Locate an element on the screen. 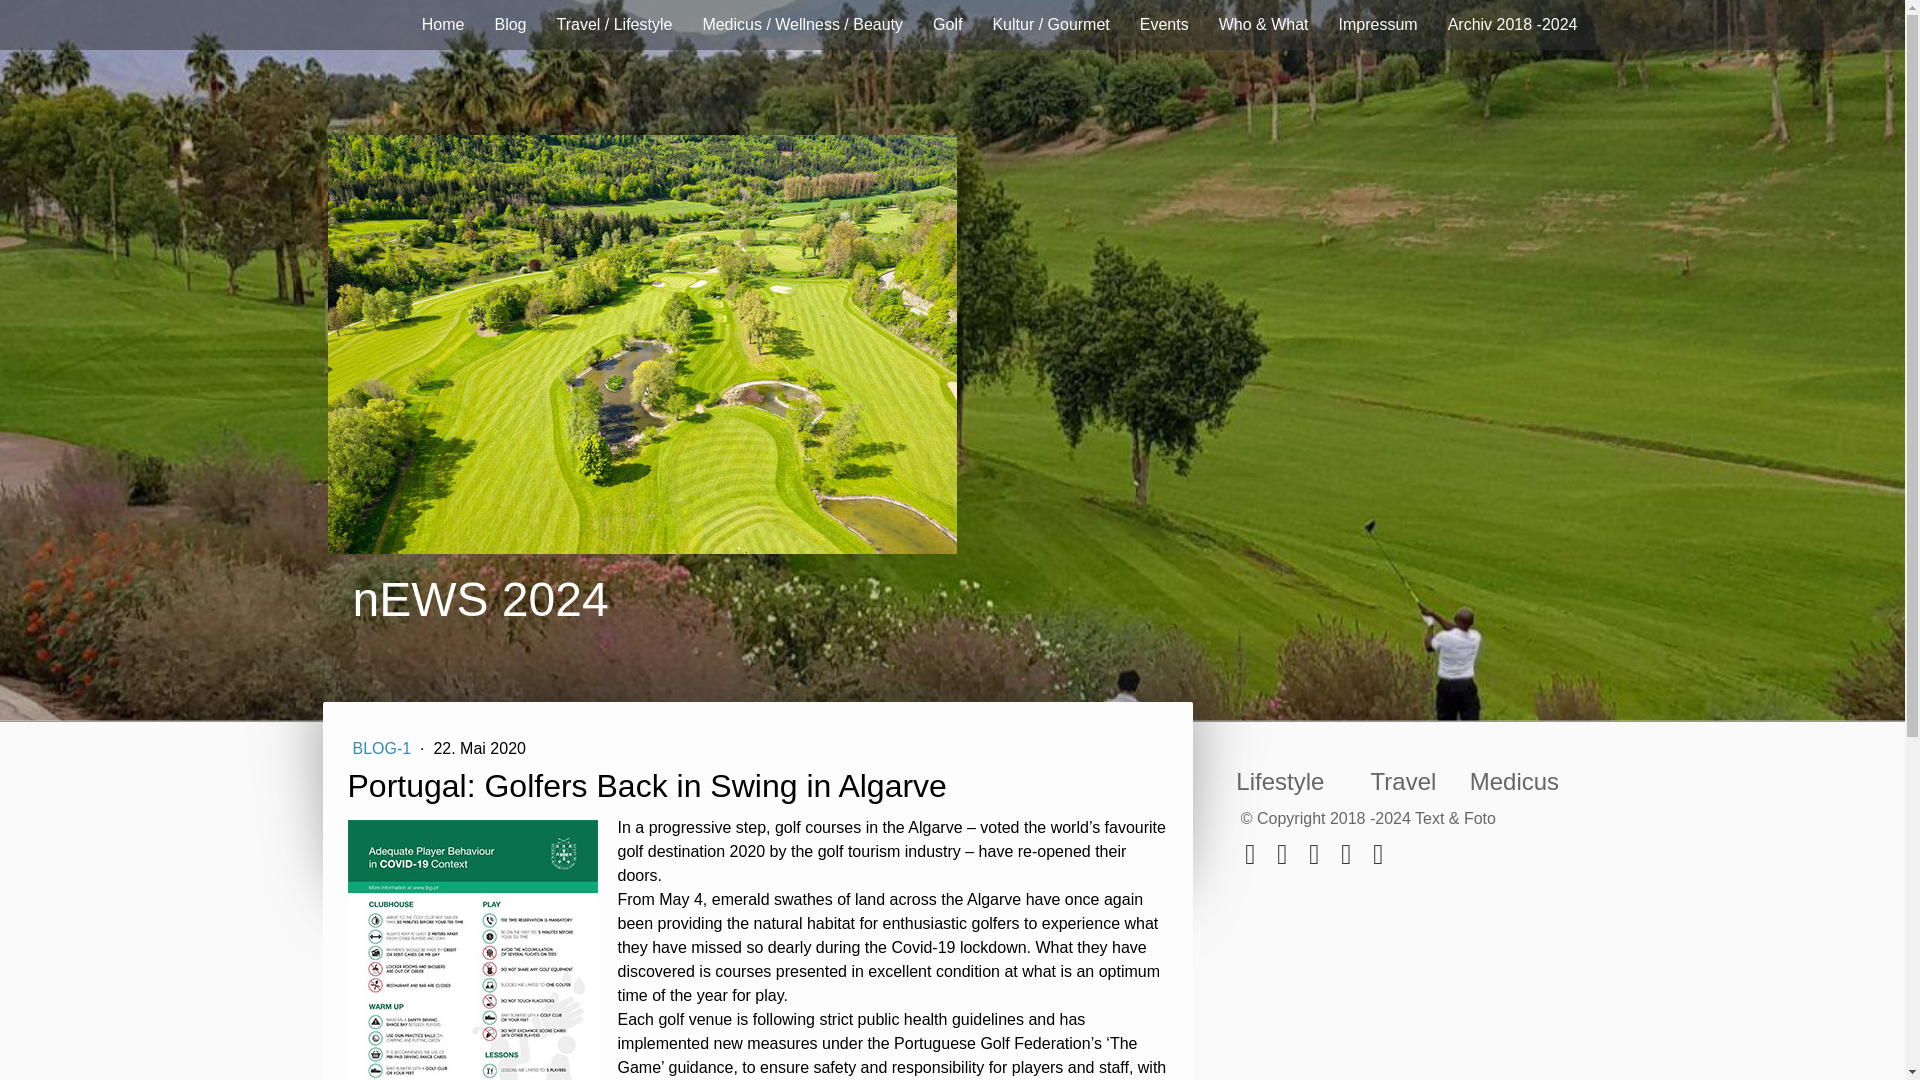 Image resolution: width=1920 pixels, height=1080 pixels. E-Mail is located at coordinates (1314, 855).